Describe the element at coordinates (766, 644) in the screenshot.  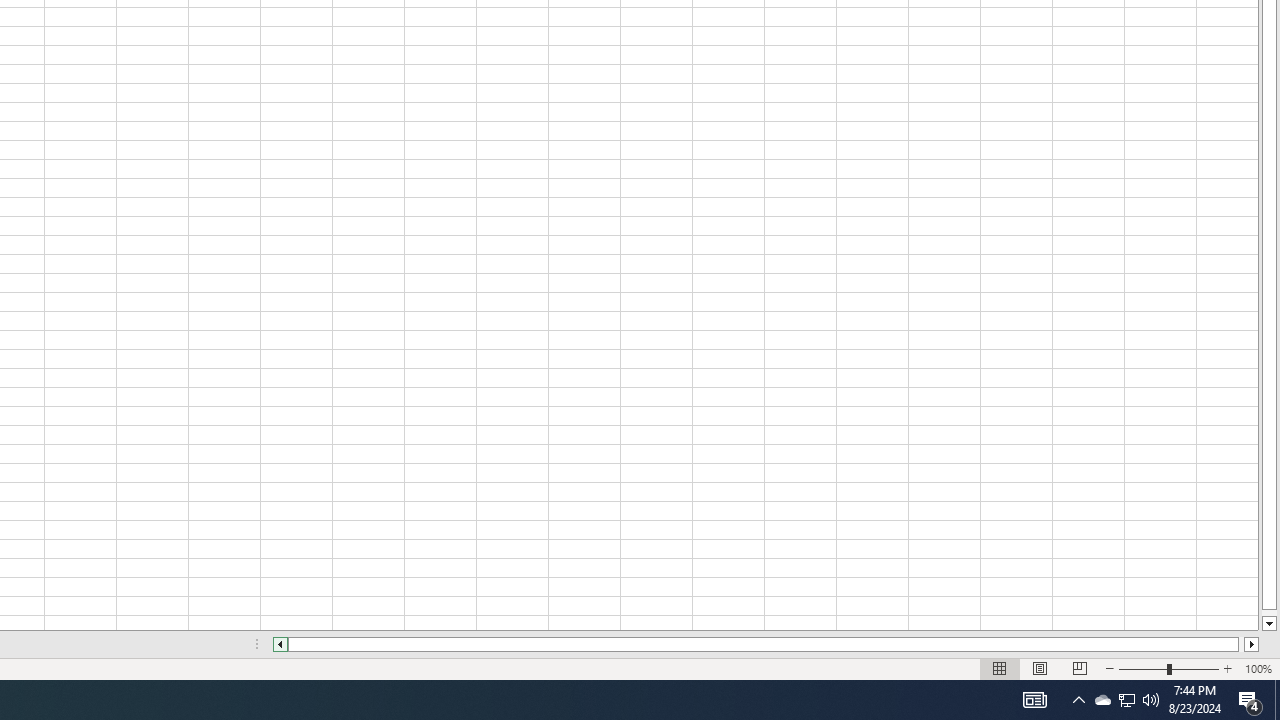
I see `Class: NetUIScrollBar` at that location.